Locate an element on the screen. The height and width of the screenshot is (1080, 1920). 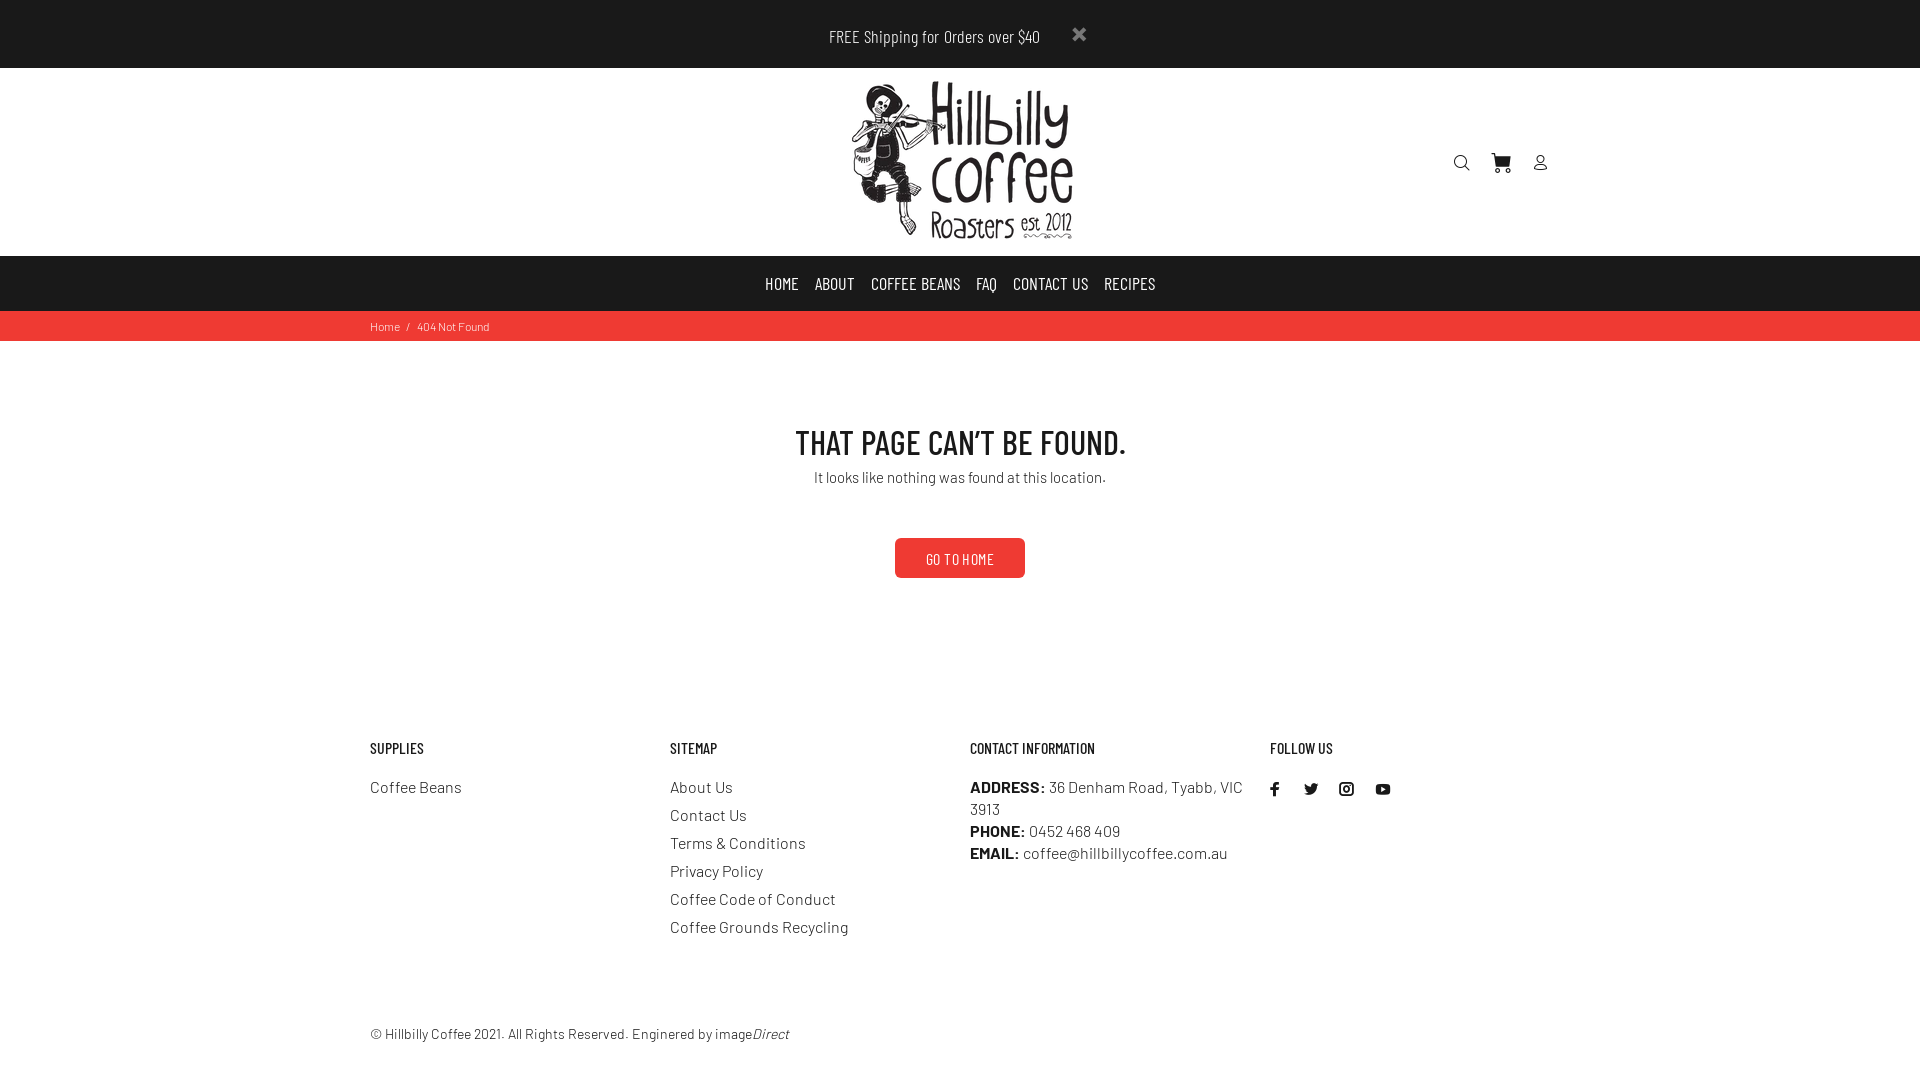
Coffee Code of Conduct is located at coordinates (753, 899).